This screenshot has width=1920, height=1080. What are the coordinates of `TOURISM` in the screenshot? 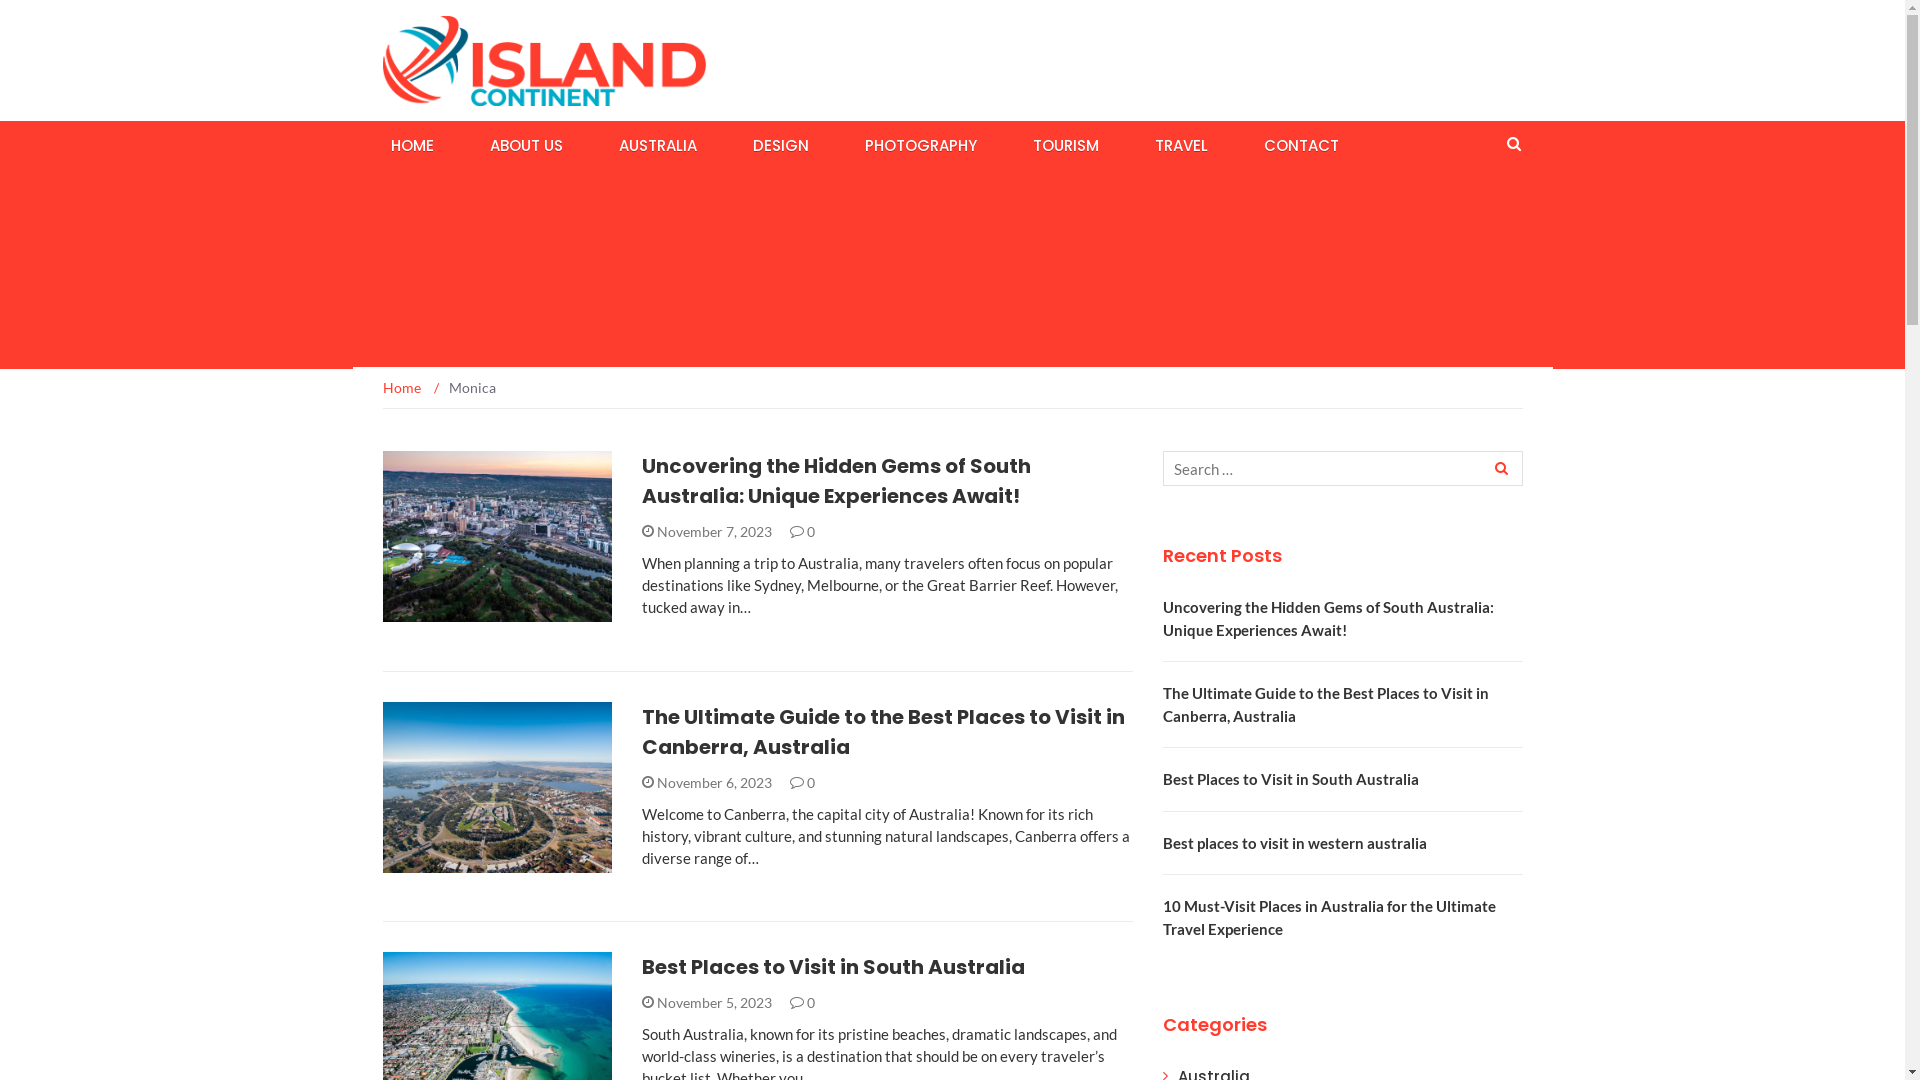 It's located at (1065, 144).